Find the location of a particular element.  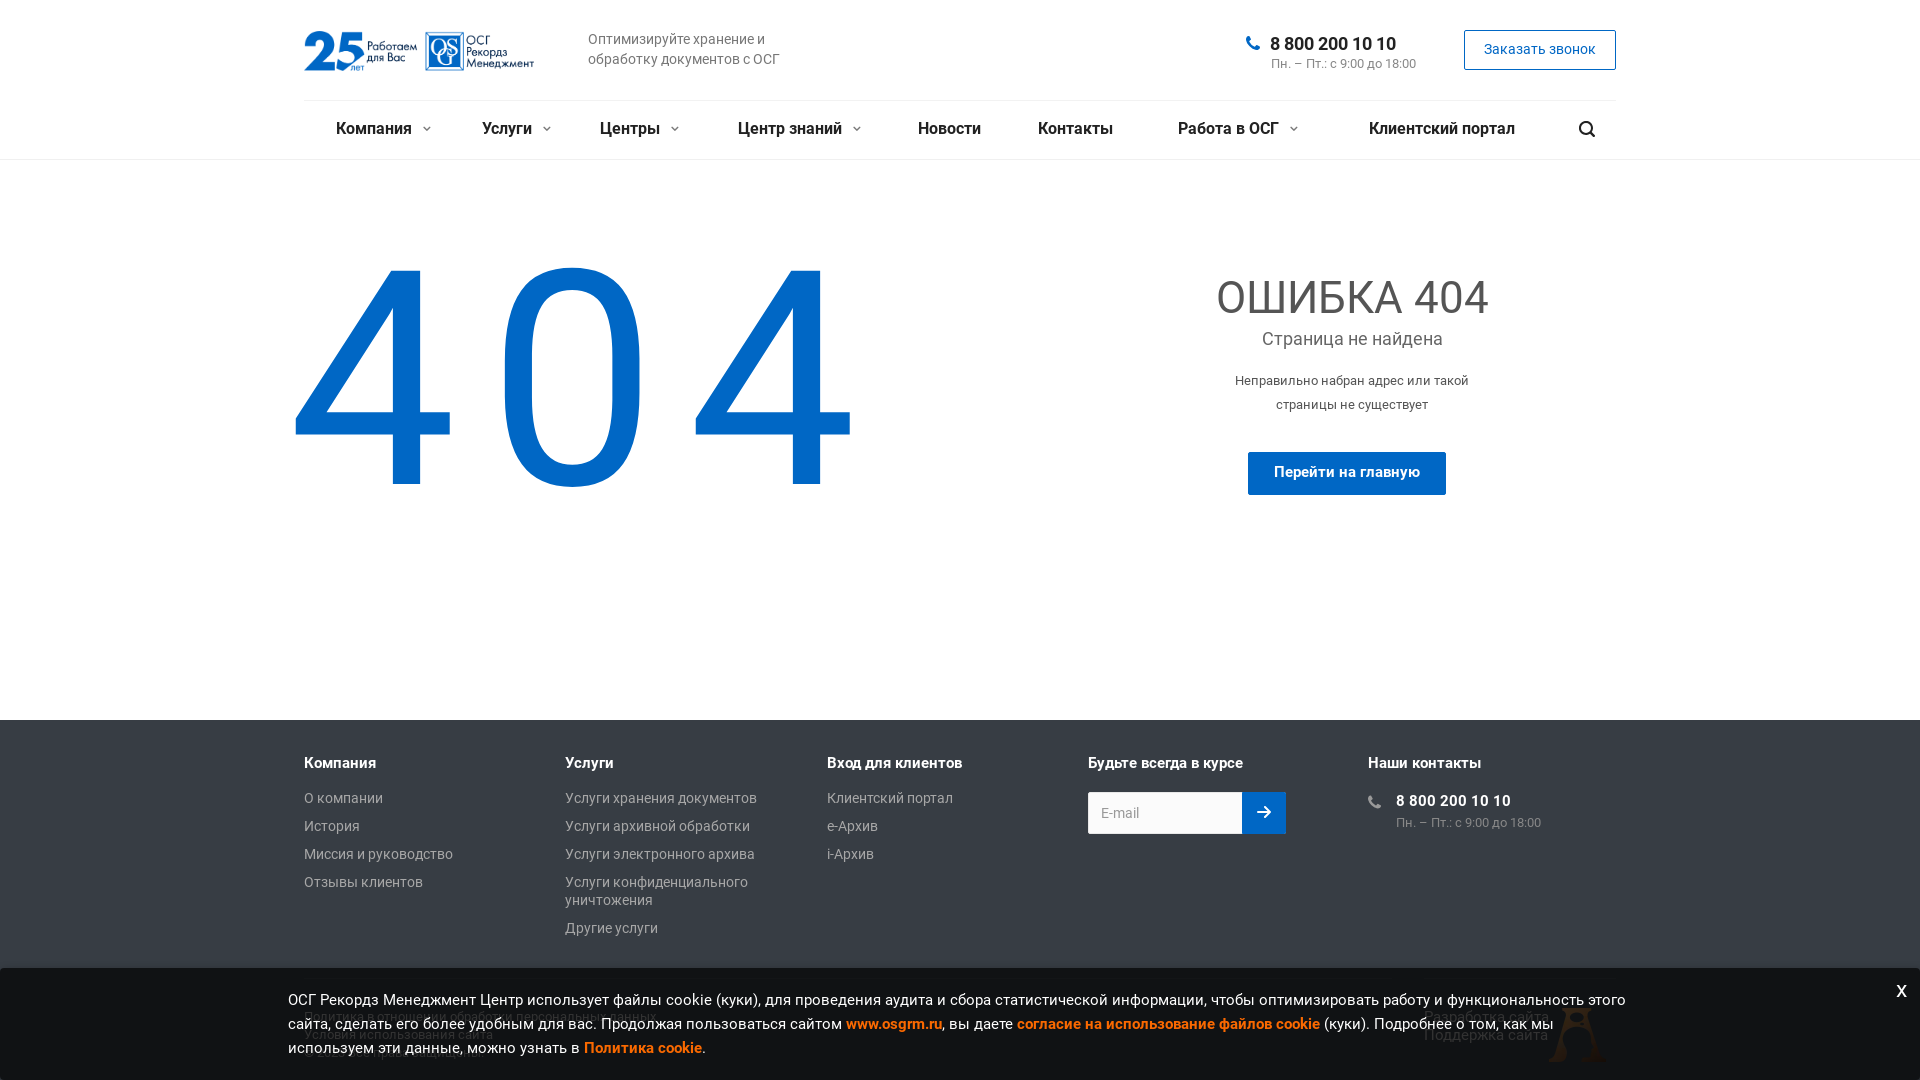

www.osgrm.ru is located at coordinates (894, 1024).